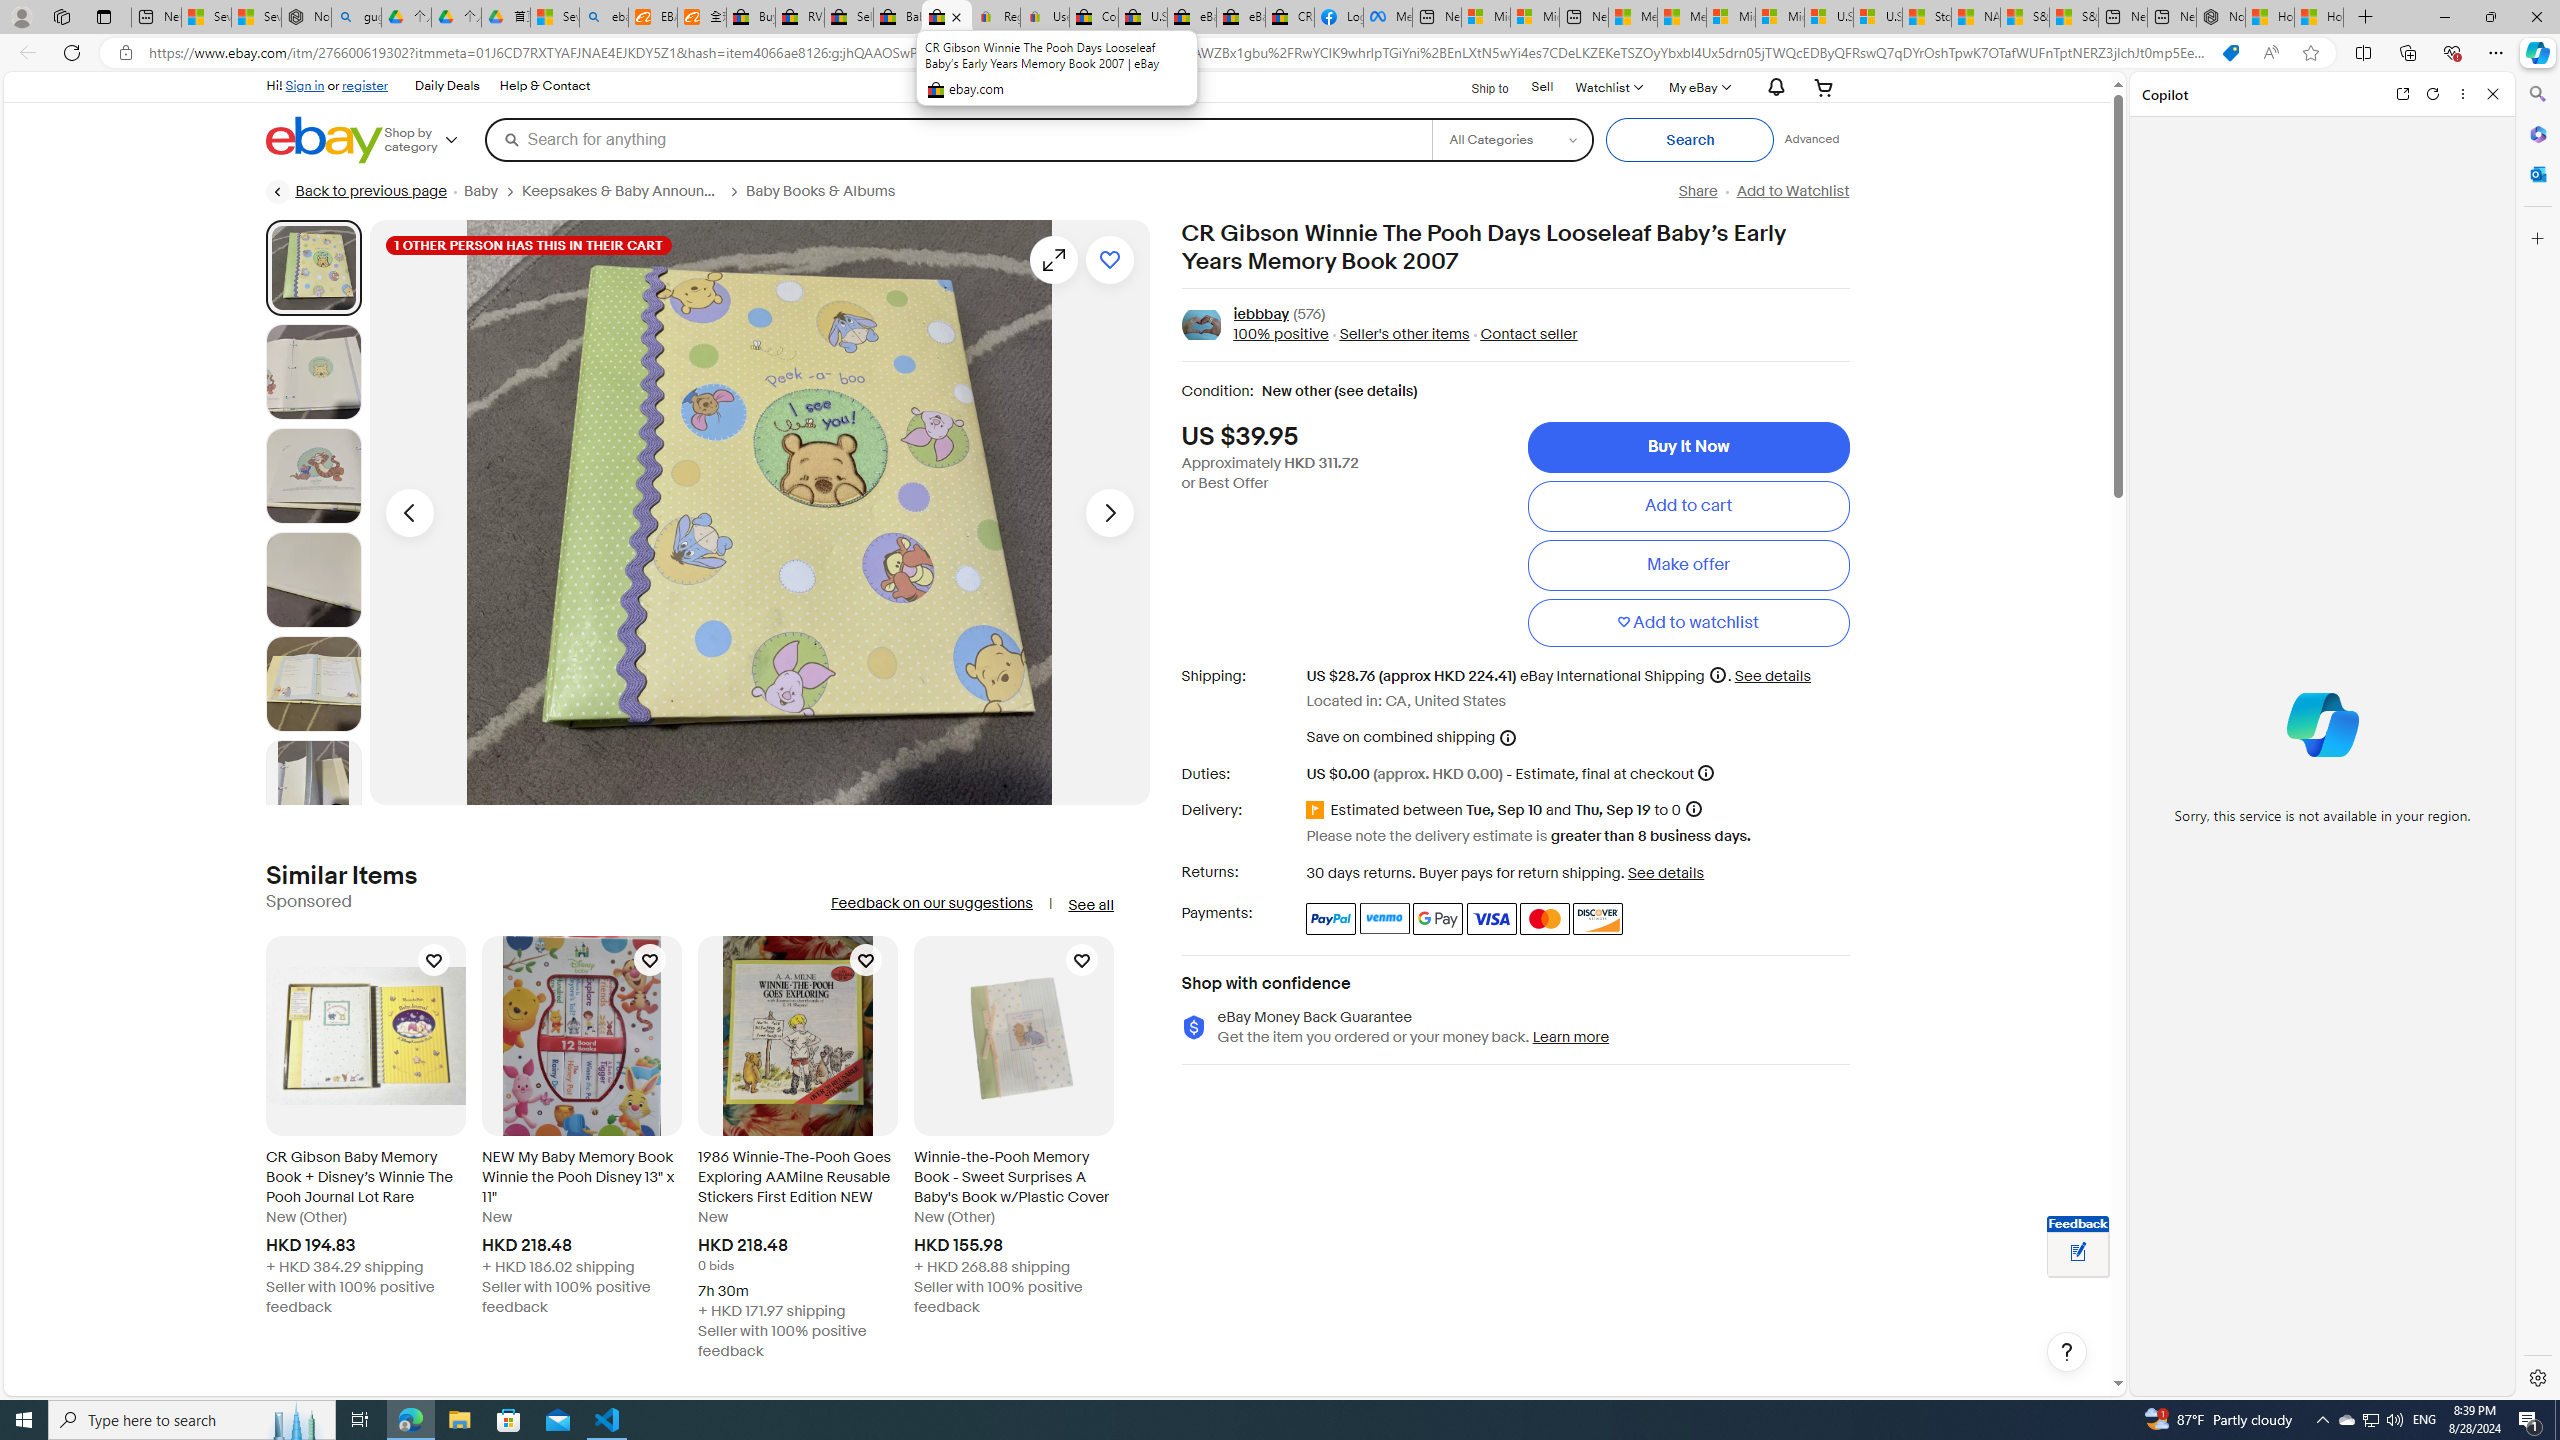 This screenshot has width=2560, height=1440. I want to click on Class: ux-action, so click(1200, 325).